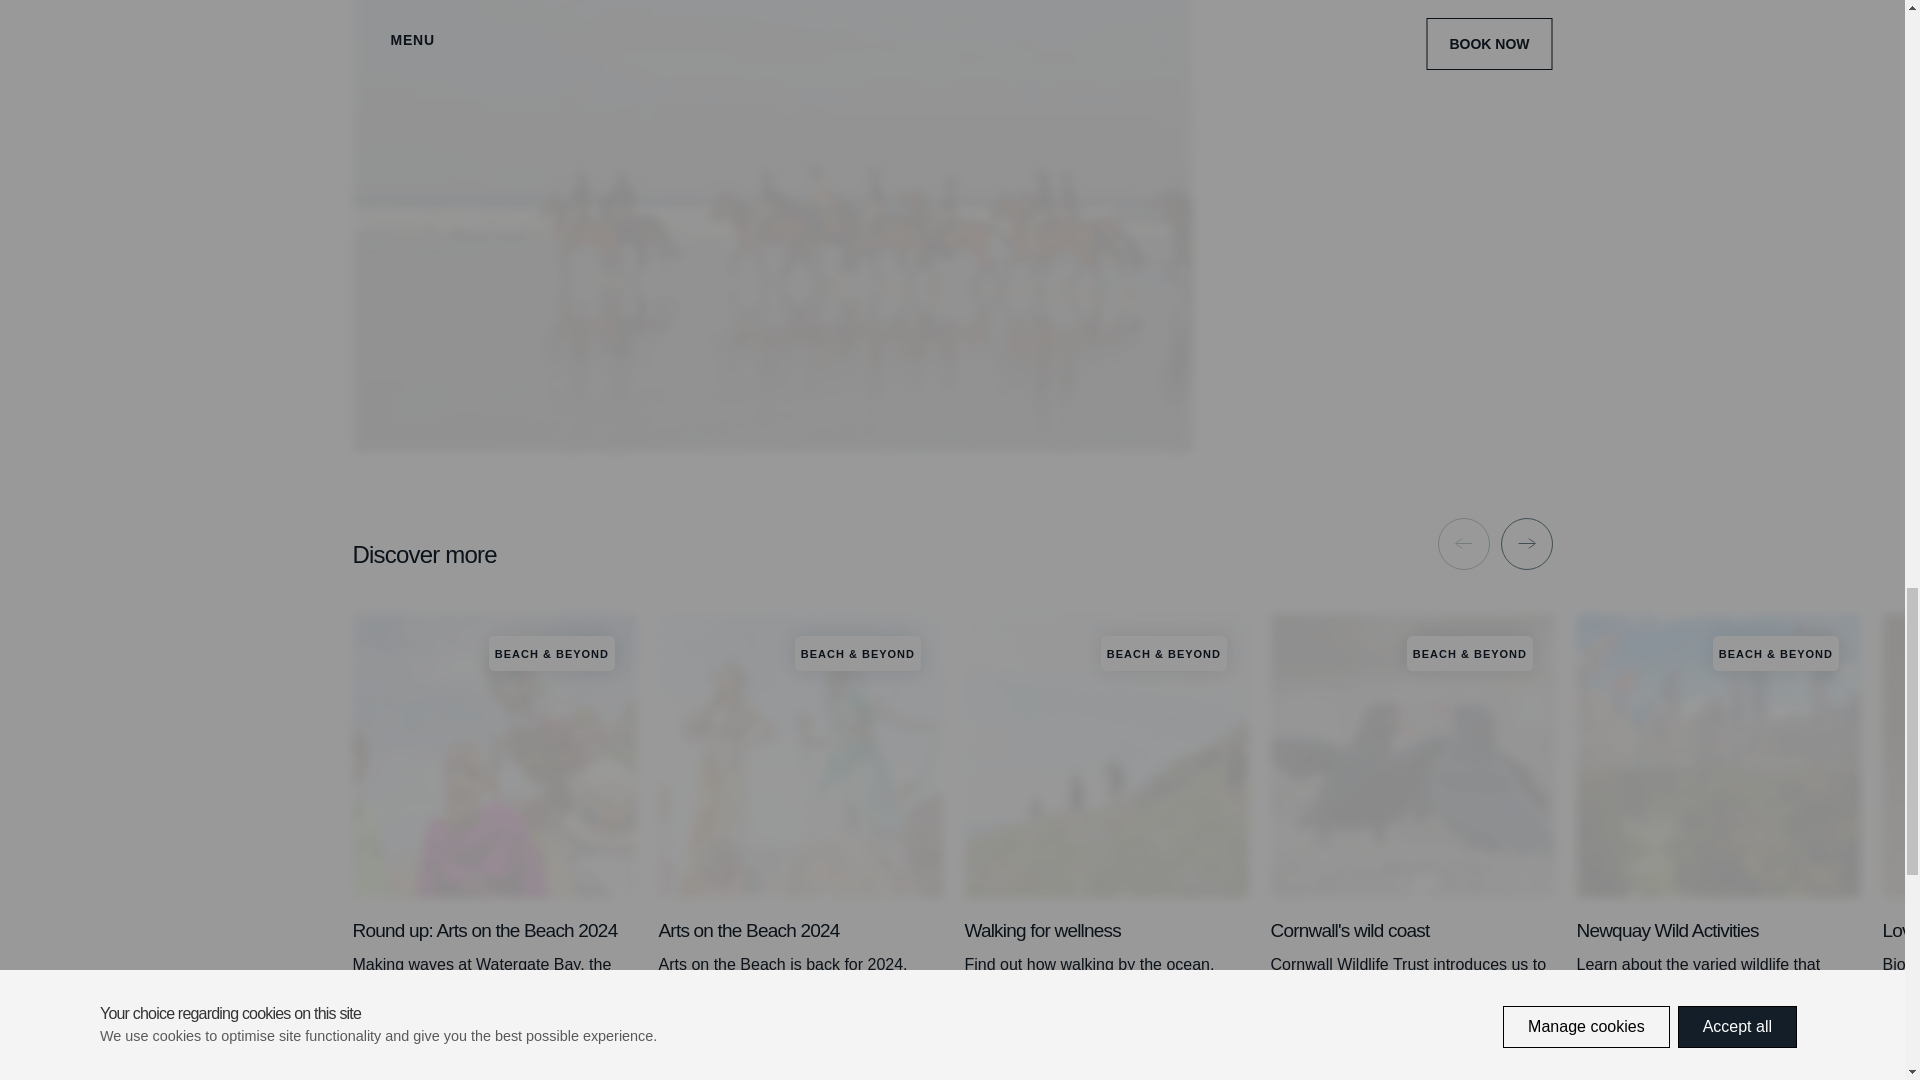  I want to click on Cornwall's wild coast, so click(1411, 1060).